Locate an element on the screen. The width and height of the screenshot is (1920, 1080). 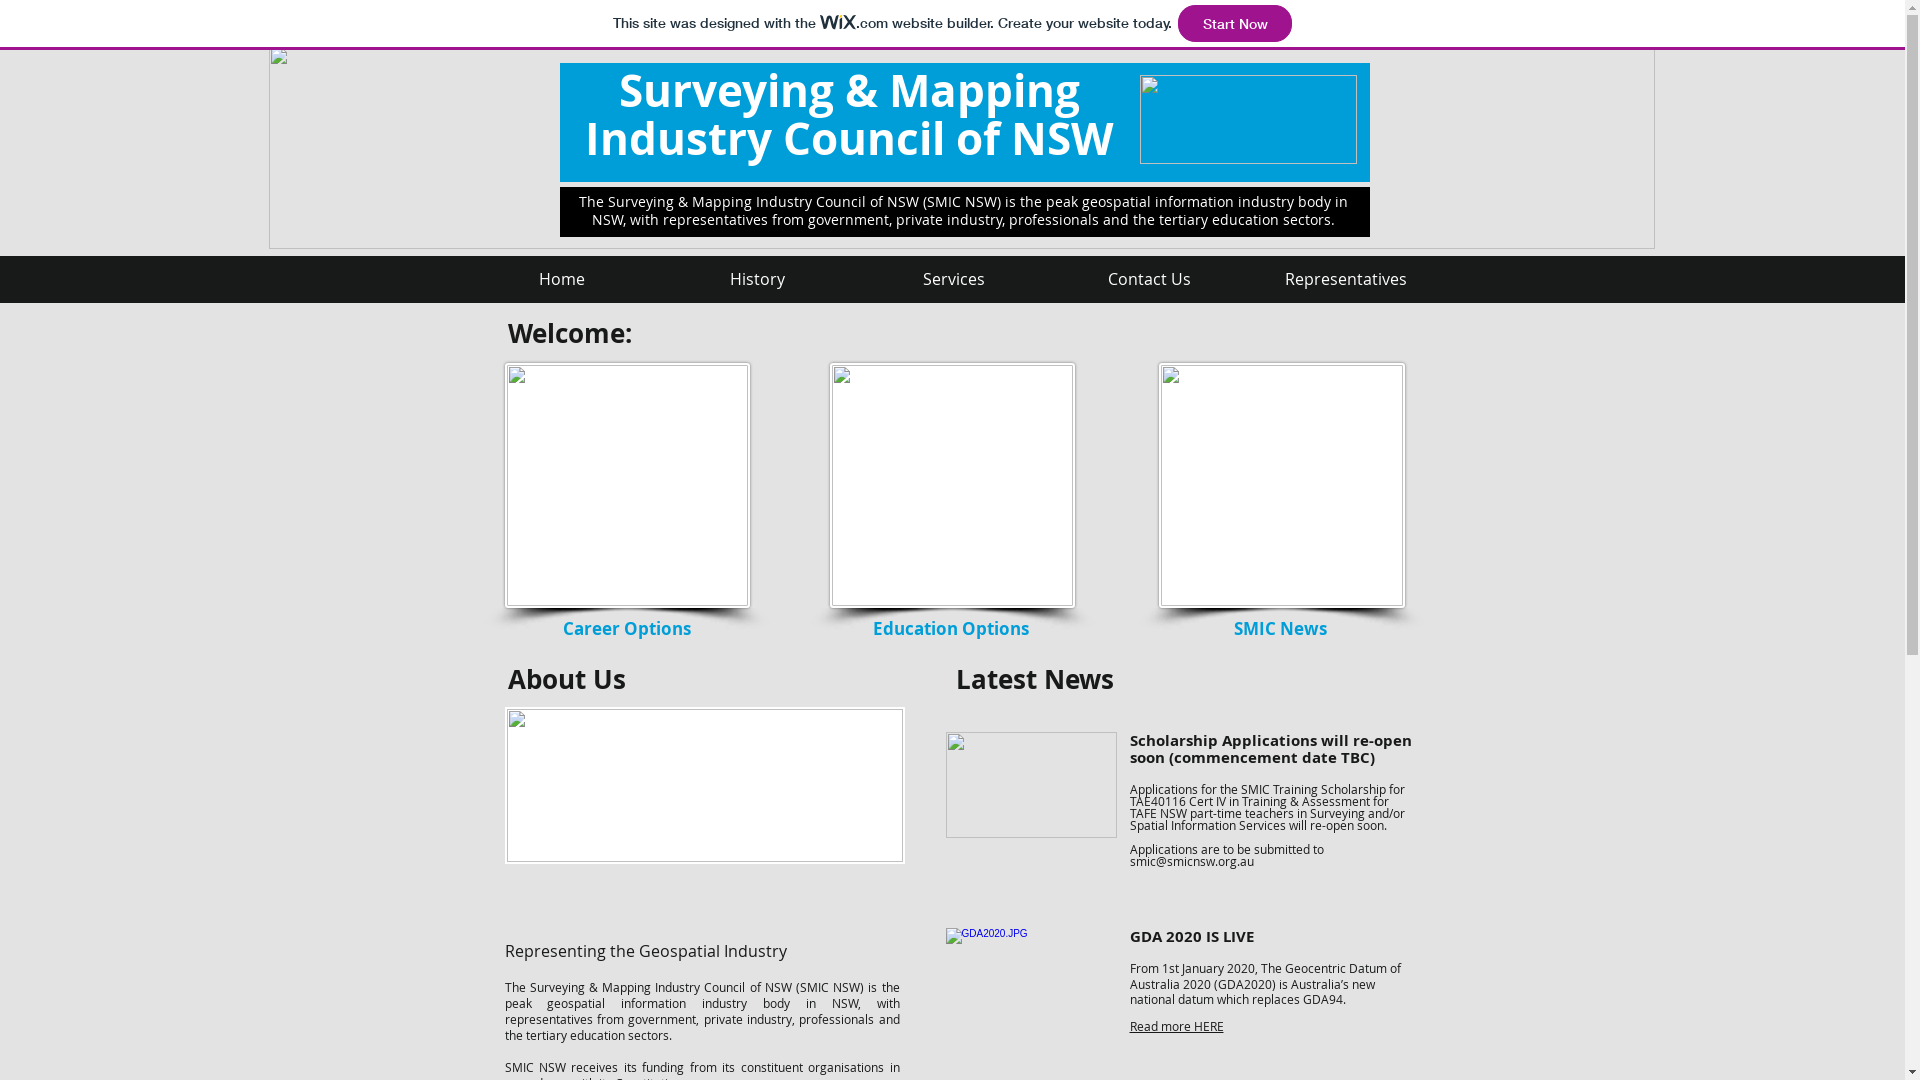
ISNW is located at coordinates (704, 786).